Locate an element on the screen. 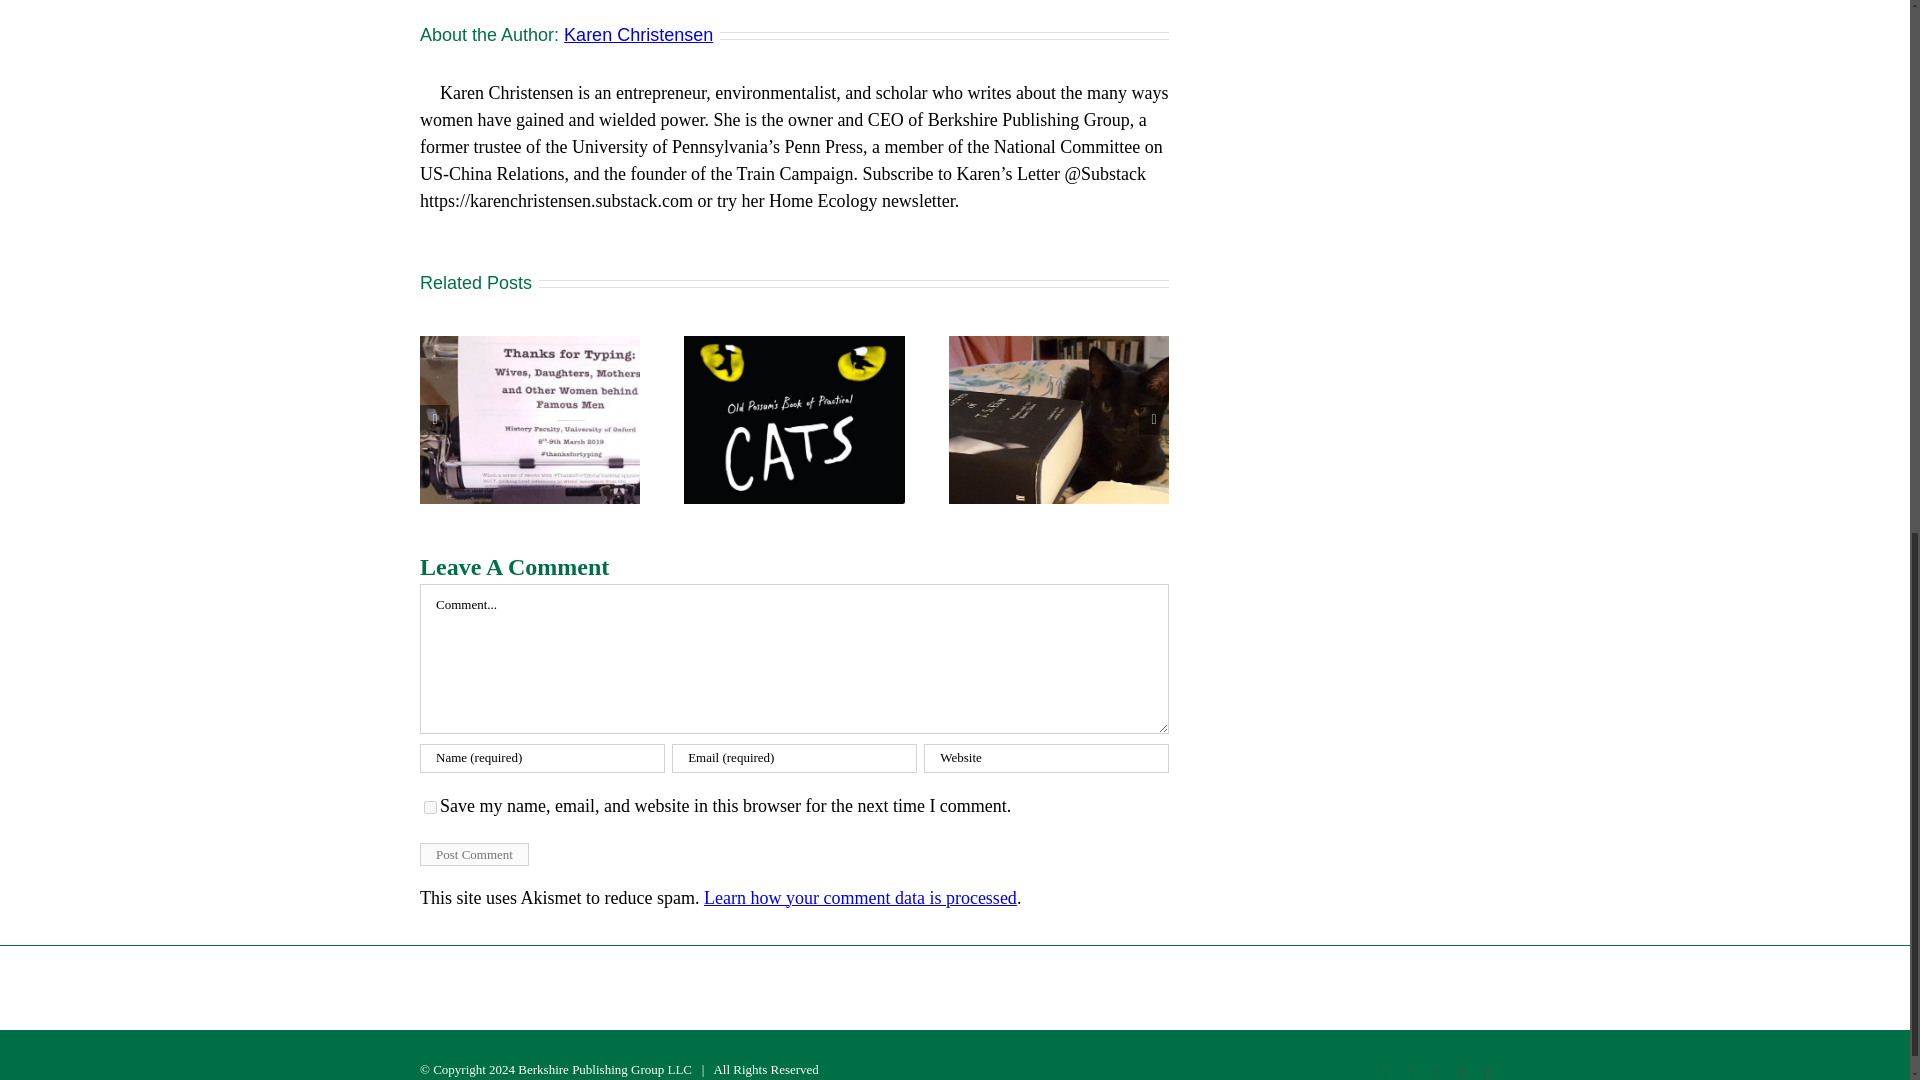 The height and width of the screenshot is (1080, 1920). yes is located at coordinates (430, 808).